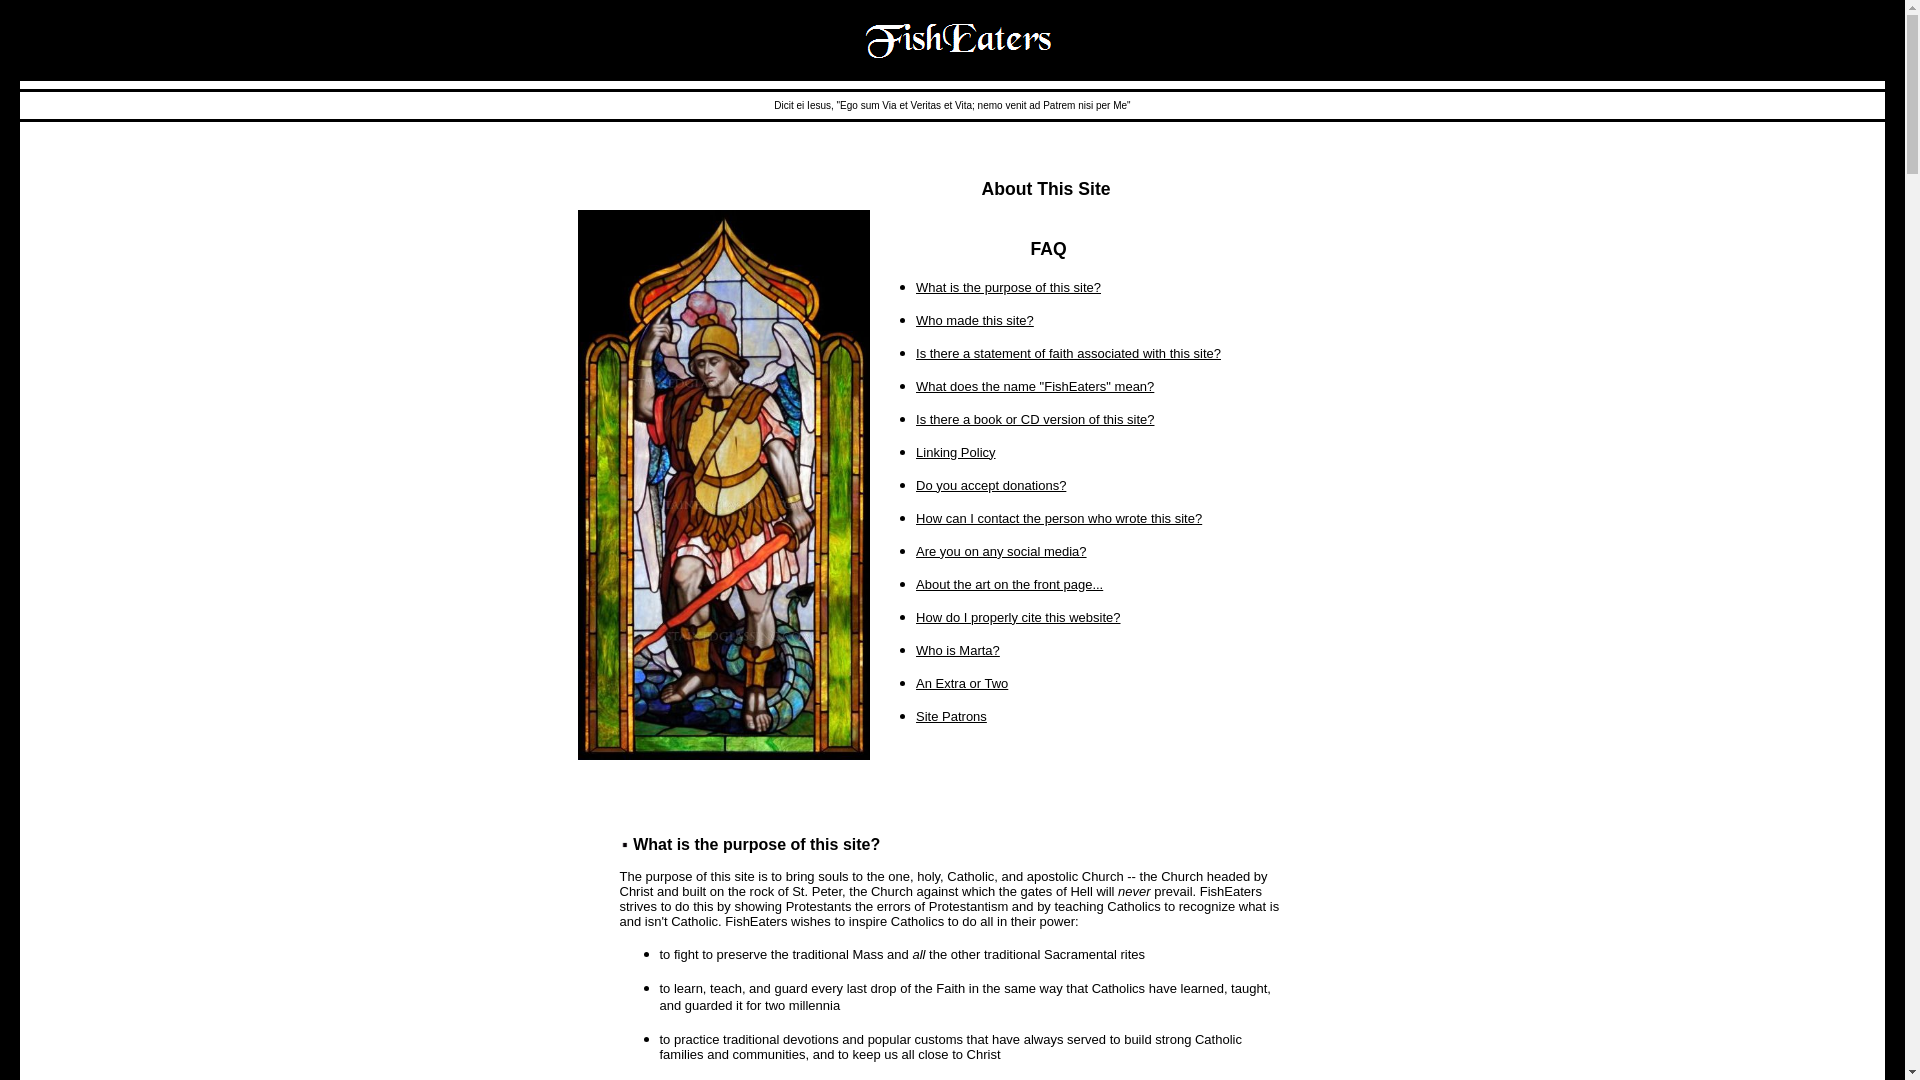 Image resolution: width=1920 pixels, height=1080 pixels. I want to click on Is there a statement of faith associated with this site?, so click(1068, 352).